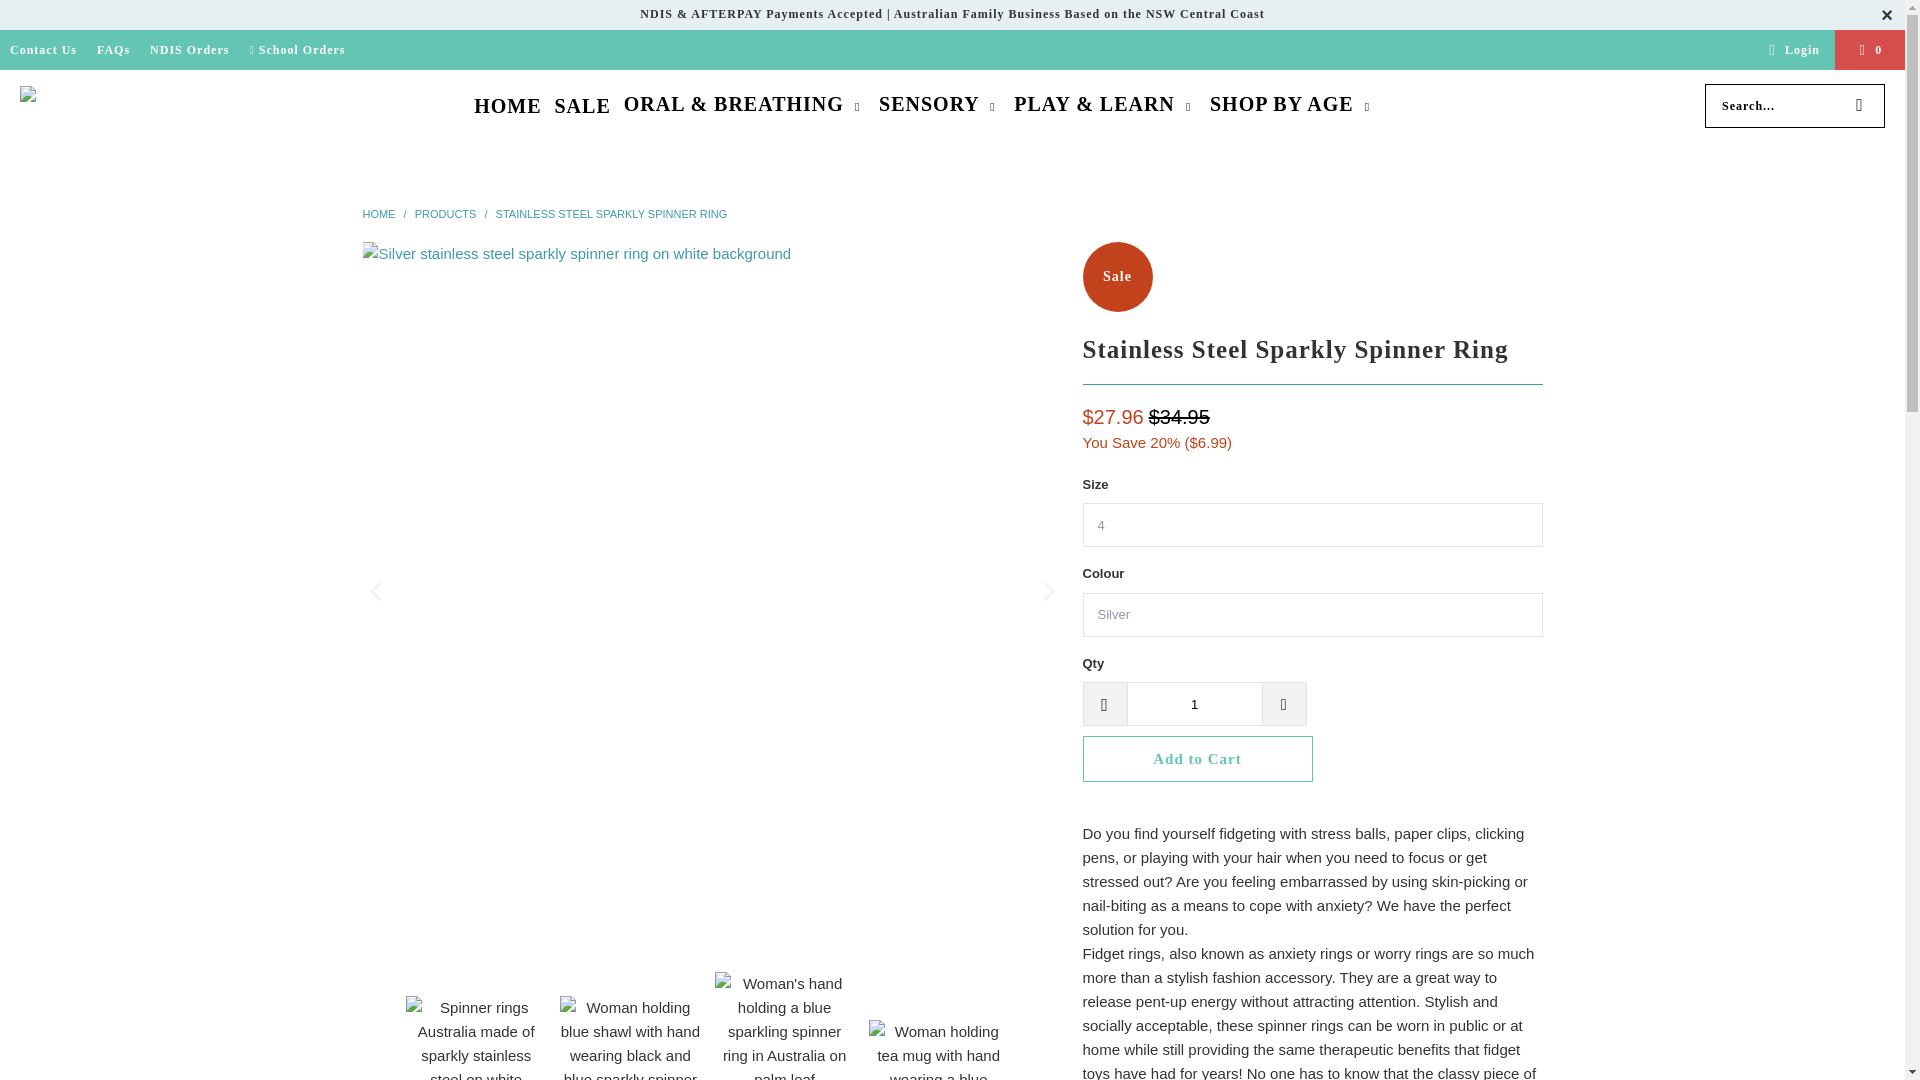  What do you see at coordinates (445, 214) in the screenshot?
I see `Products` at bounding box center [445, 214].